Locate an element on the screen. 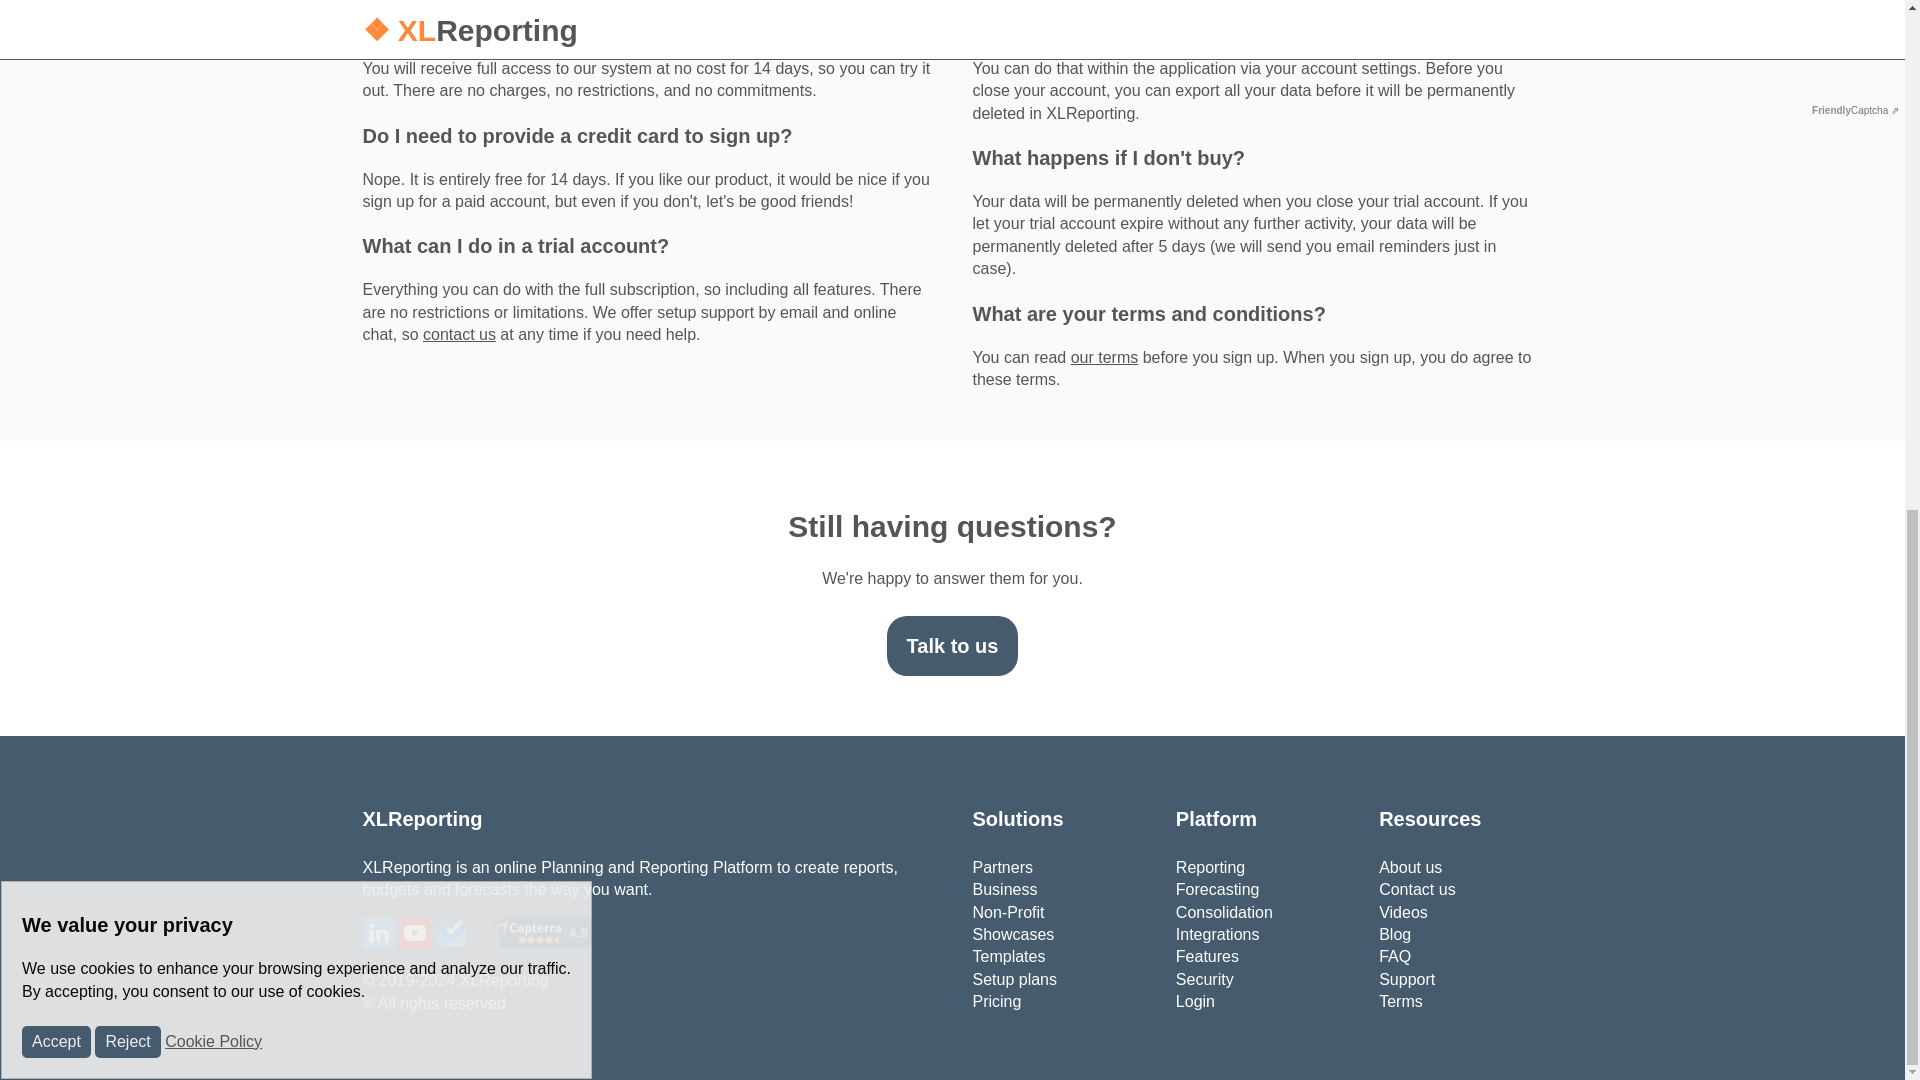 This screenshot has height=1080, width=1920. Setup plans is located at coordinates (1014, 979).